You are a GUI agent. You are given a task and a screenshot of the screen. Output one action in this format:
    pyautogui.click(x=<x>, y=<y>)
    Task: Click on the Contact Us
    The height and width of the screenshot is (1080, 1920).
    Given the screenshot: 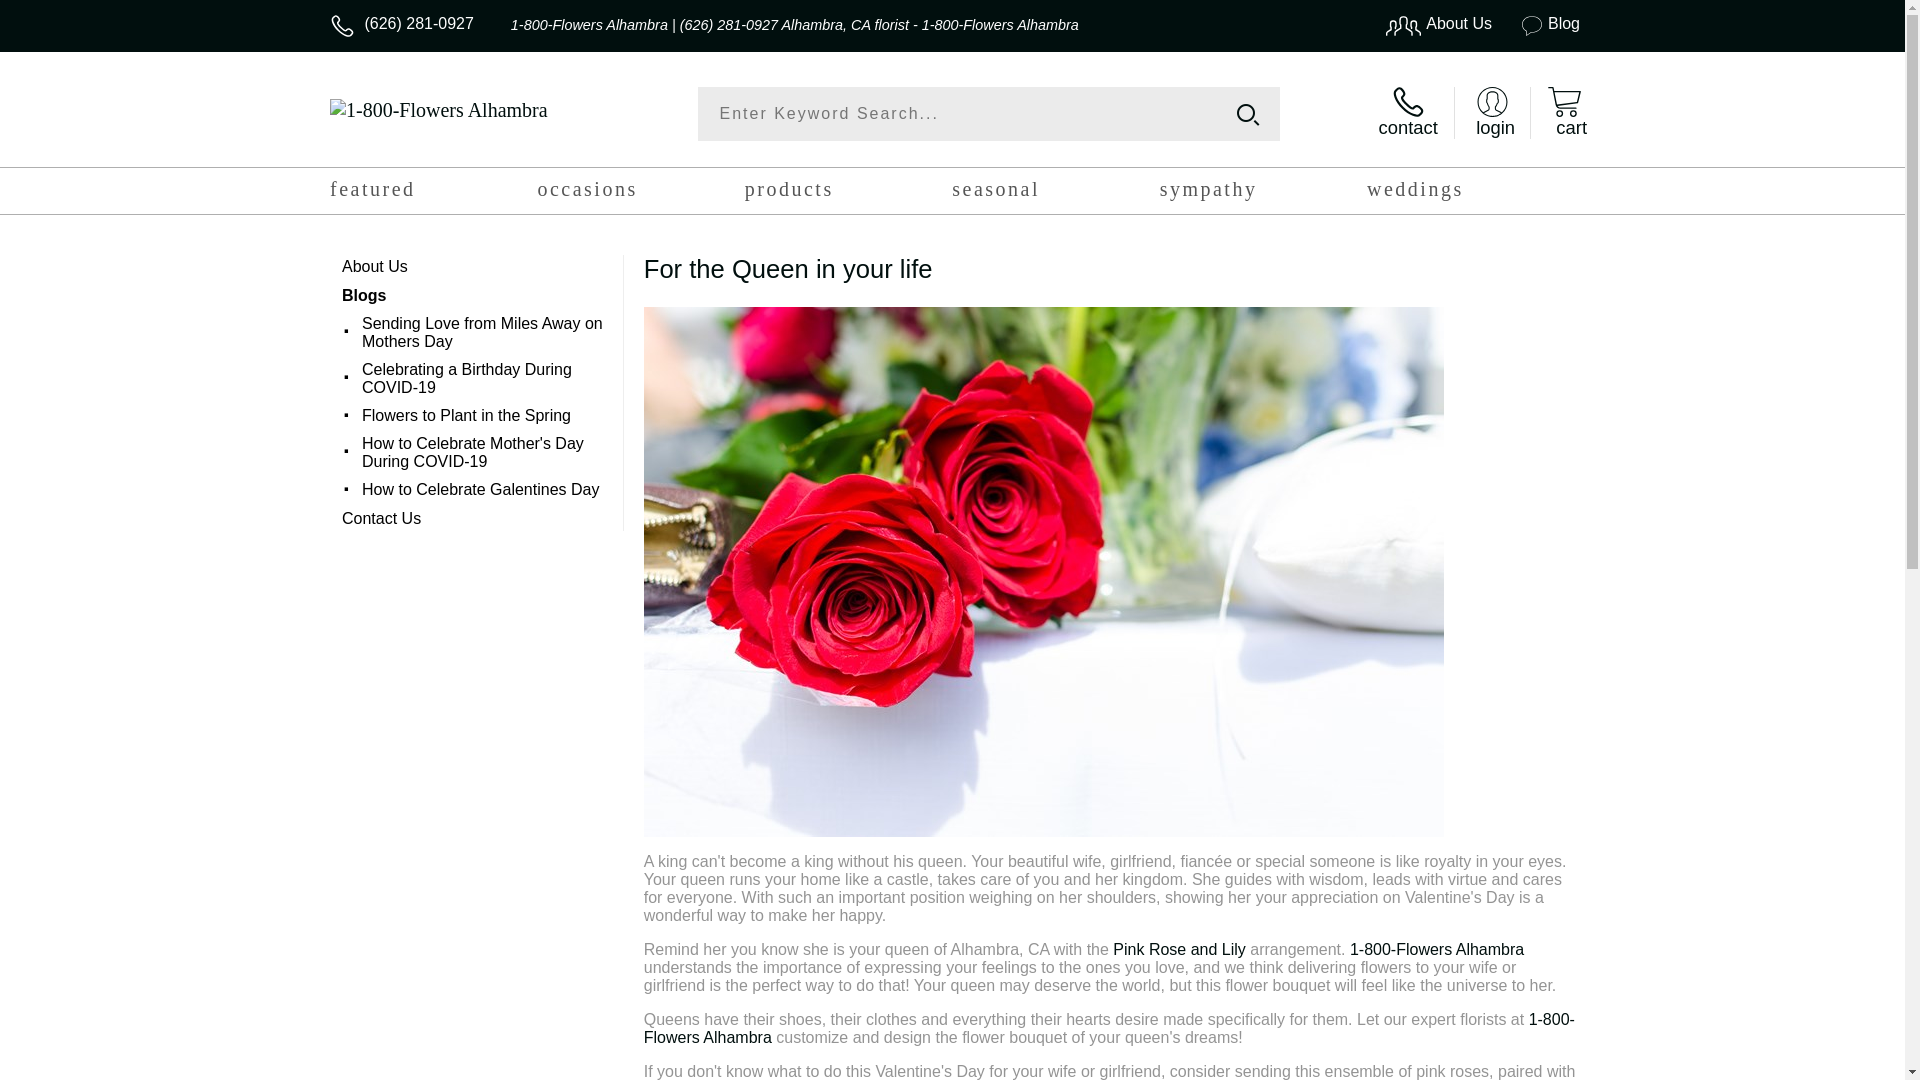 What is the action you would take?
    pyautogui.click(x=474, y=519)
    